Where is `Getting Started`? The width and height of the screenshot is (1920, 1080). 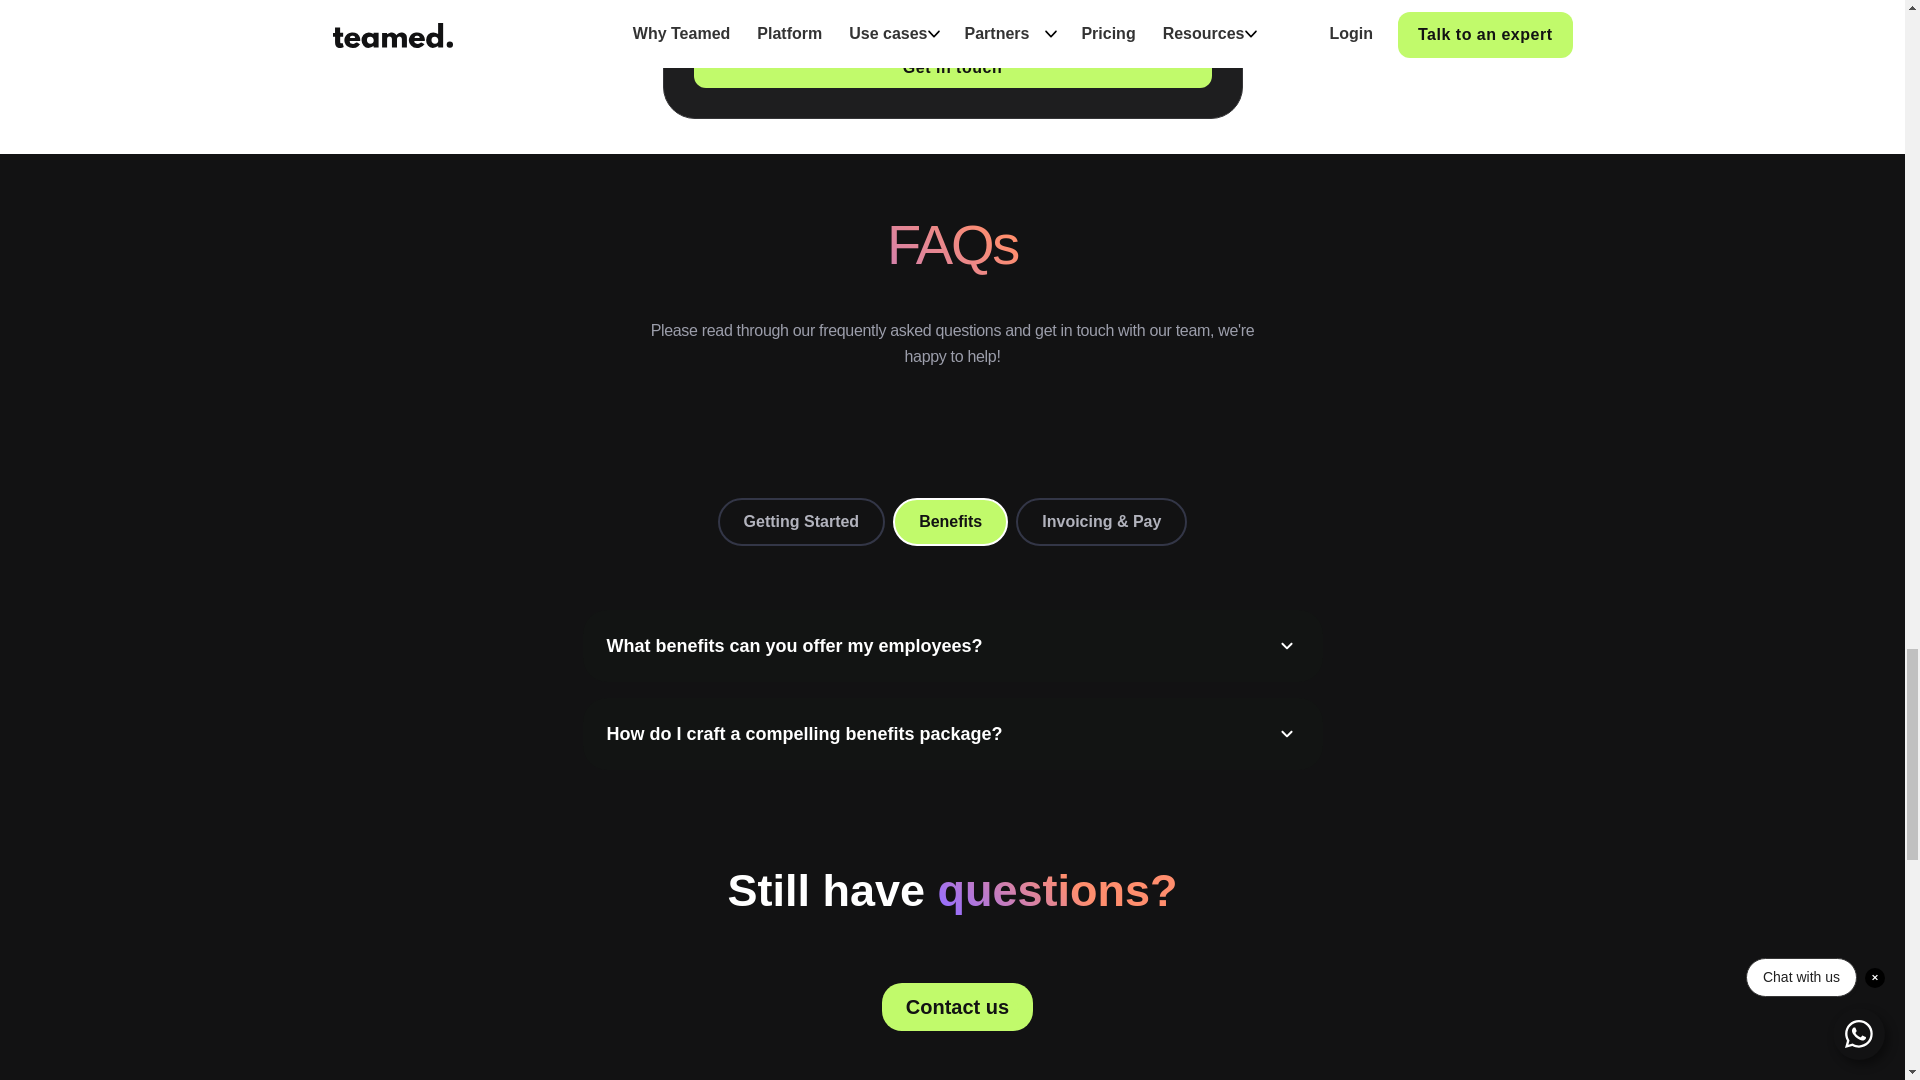 Getting Started is located at coordinates (802, 522).